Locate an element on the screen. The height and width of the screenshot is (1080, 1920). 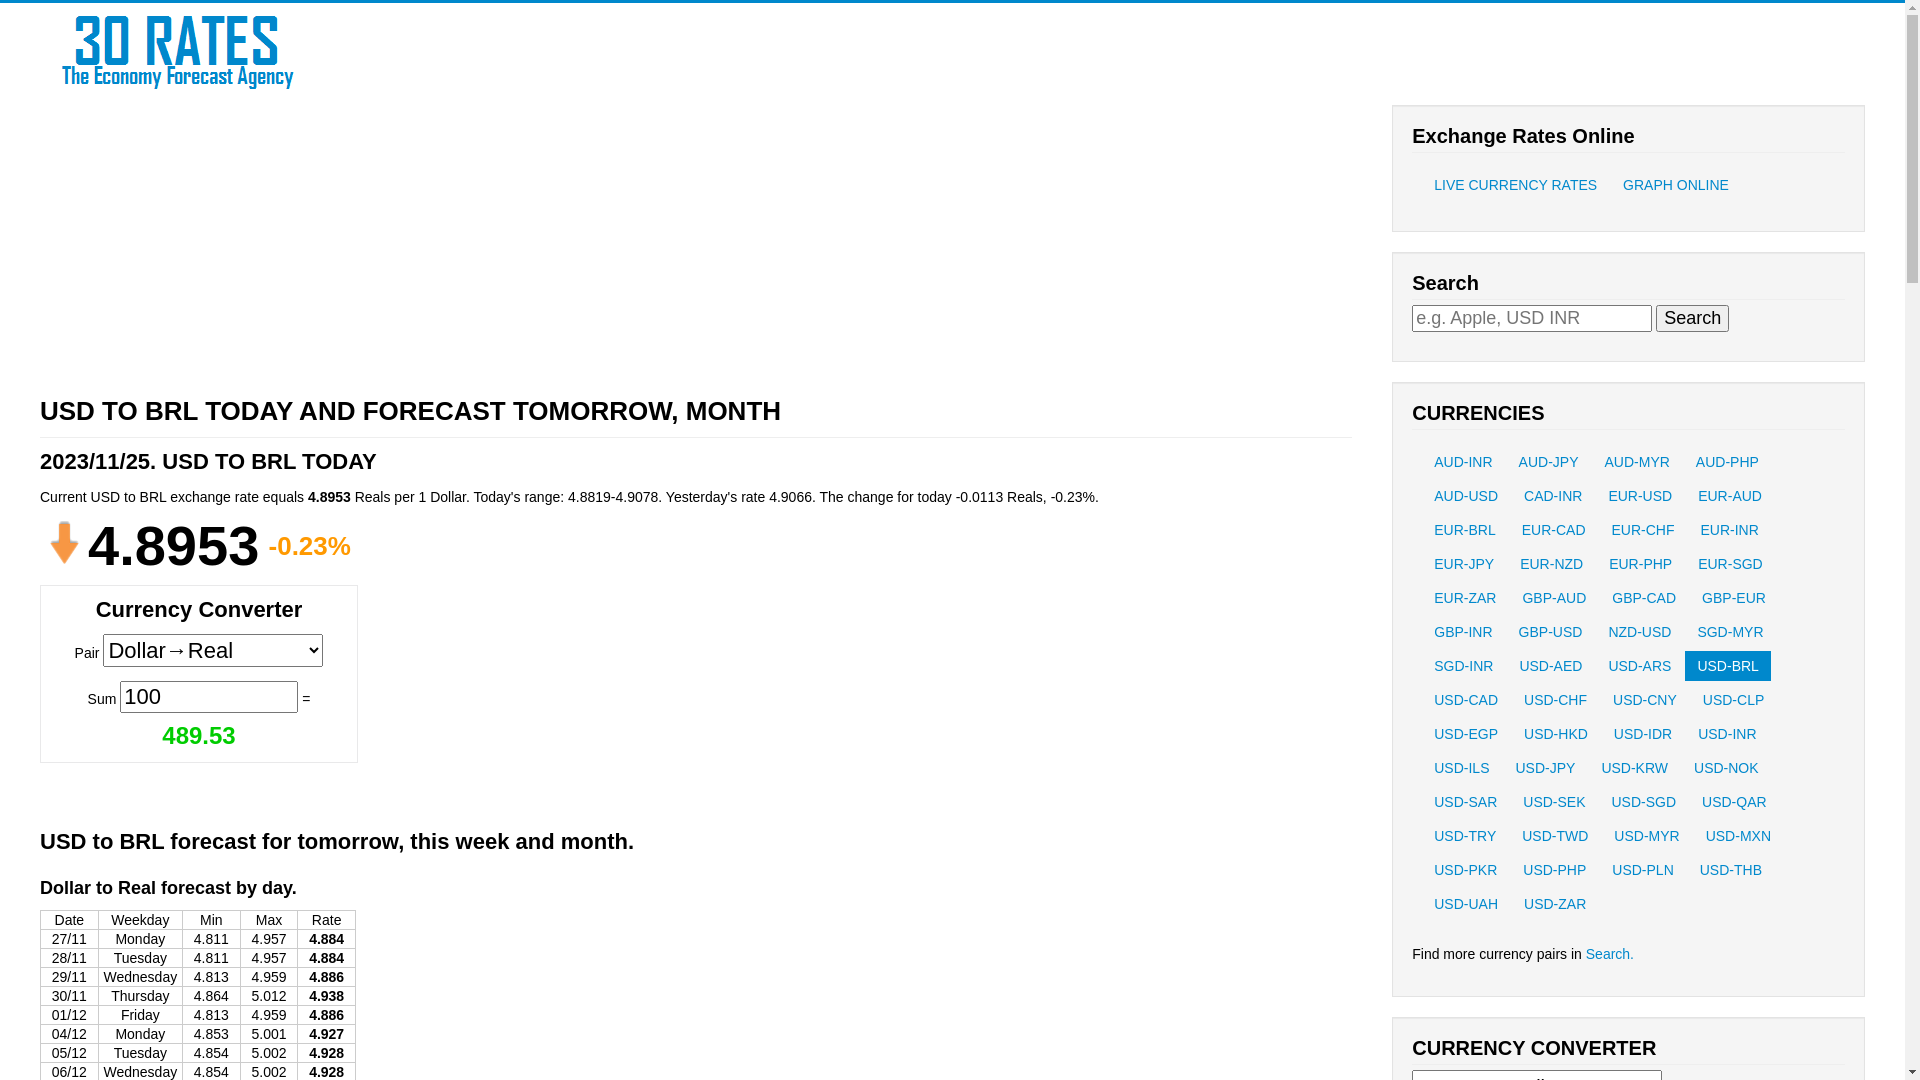
Advertisement is located at coordinates (548, 660).